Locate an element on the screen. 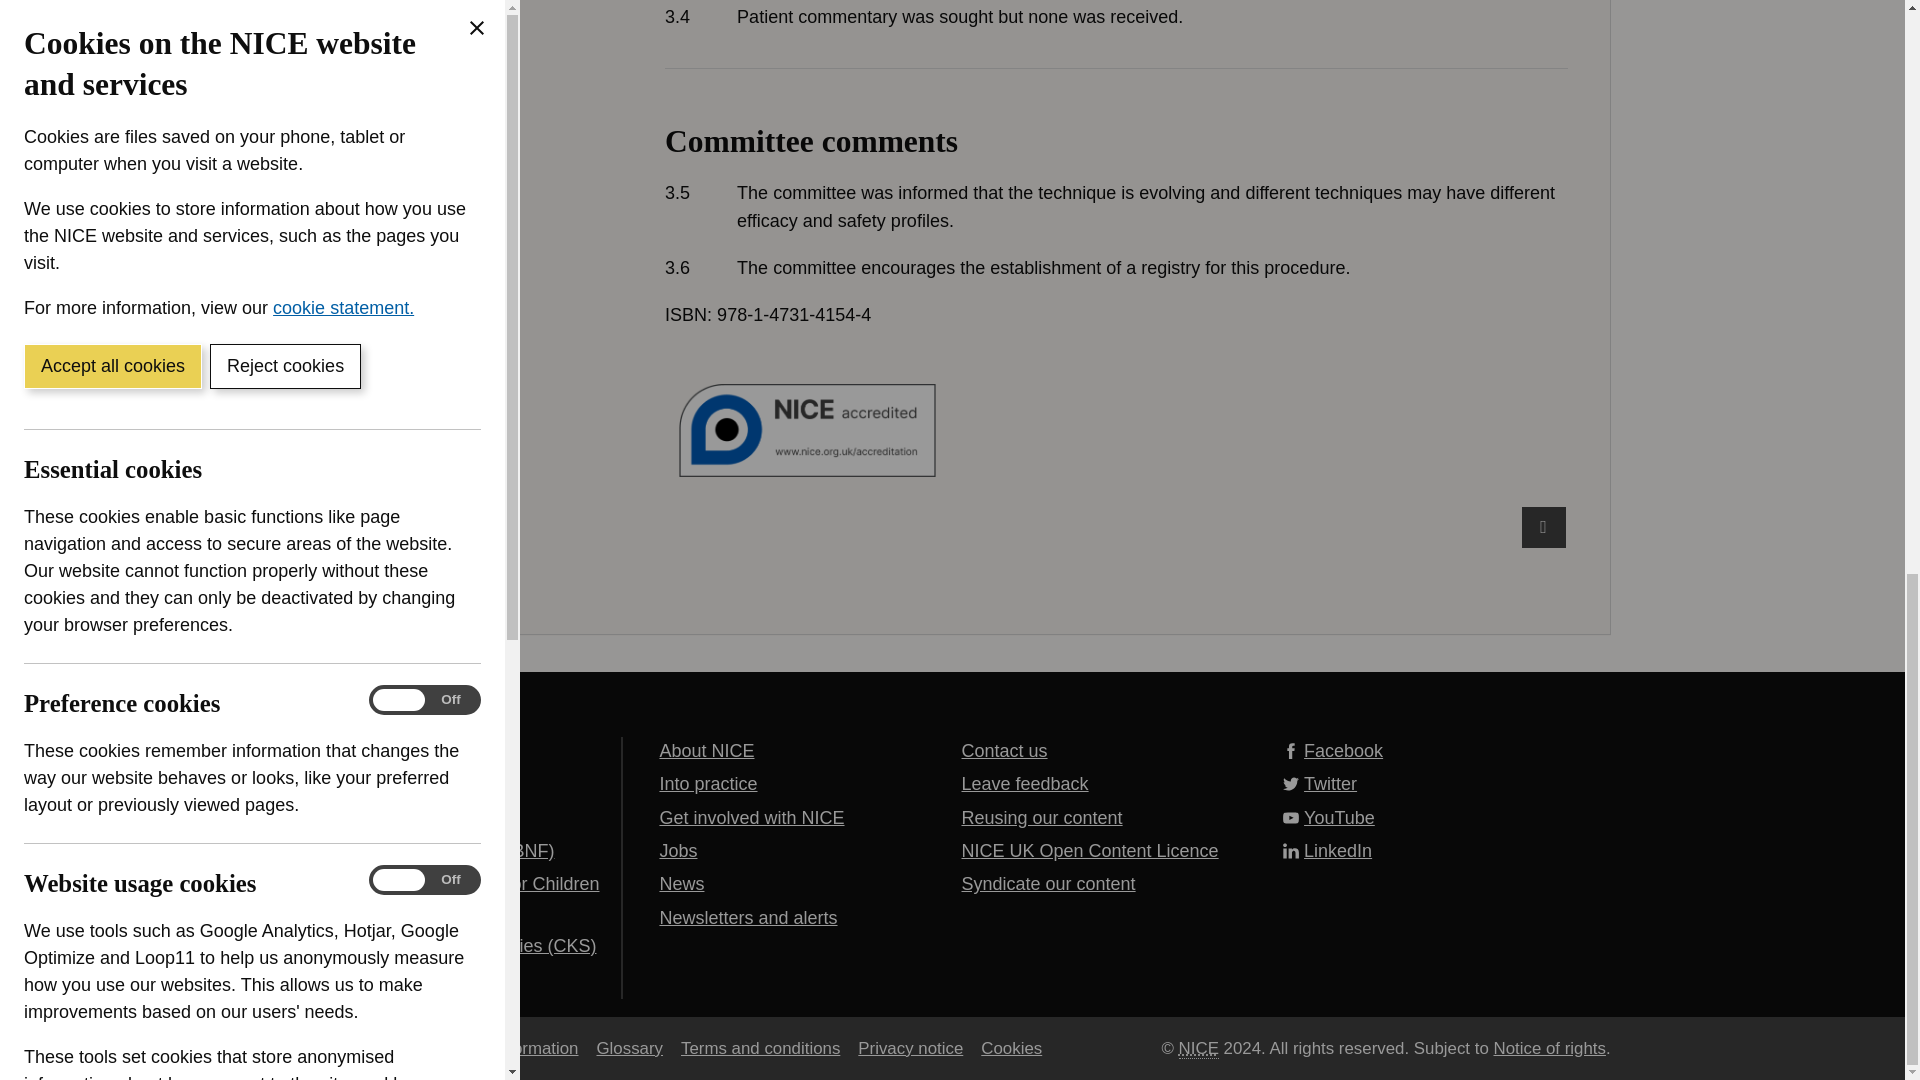 Image resolution: width=1920 pixels, height=1080 pixels. The evidence is located at coordinates (1115, 16).